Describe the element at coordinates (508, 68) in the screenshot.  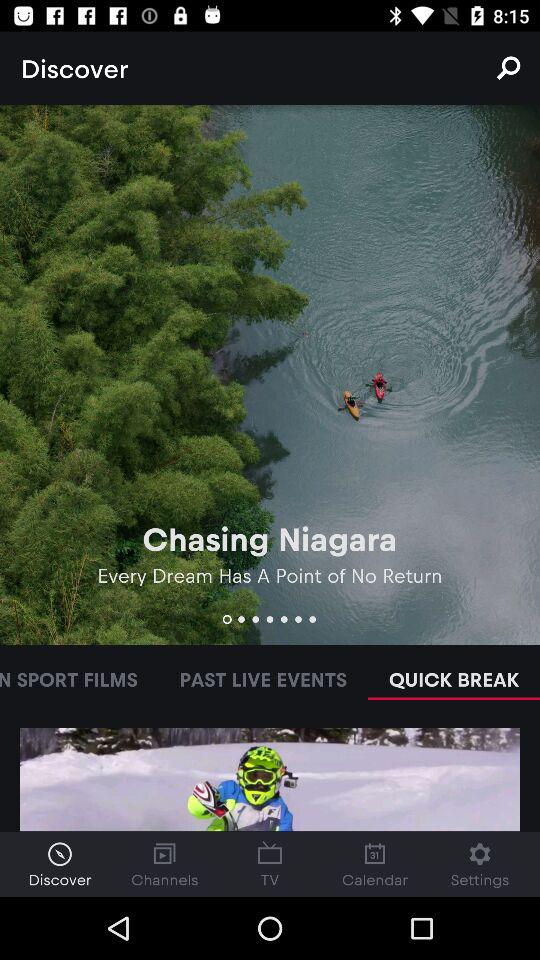
I see `click the icon to the right of discover item` at that location.